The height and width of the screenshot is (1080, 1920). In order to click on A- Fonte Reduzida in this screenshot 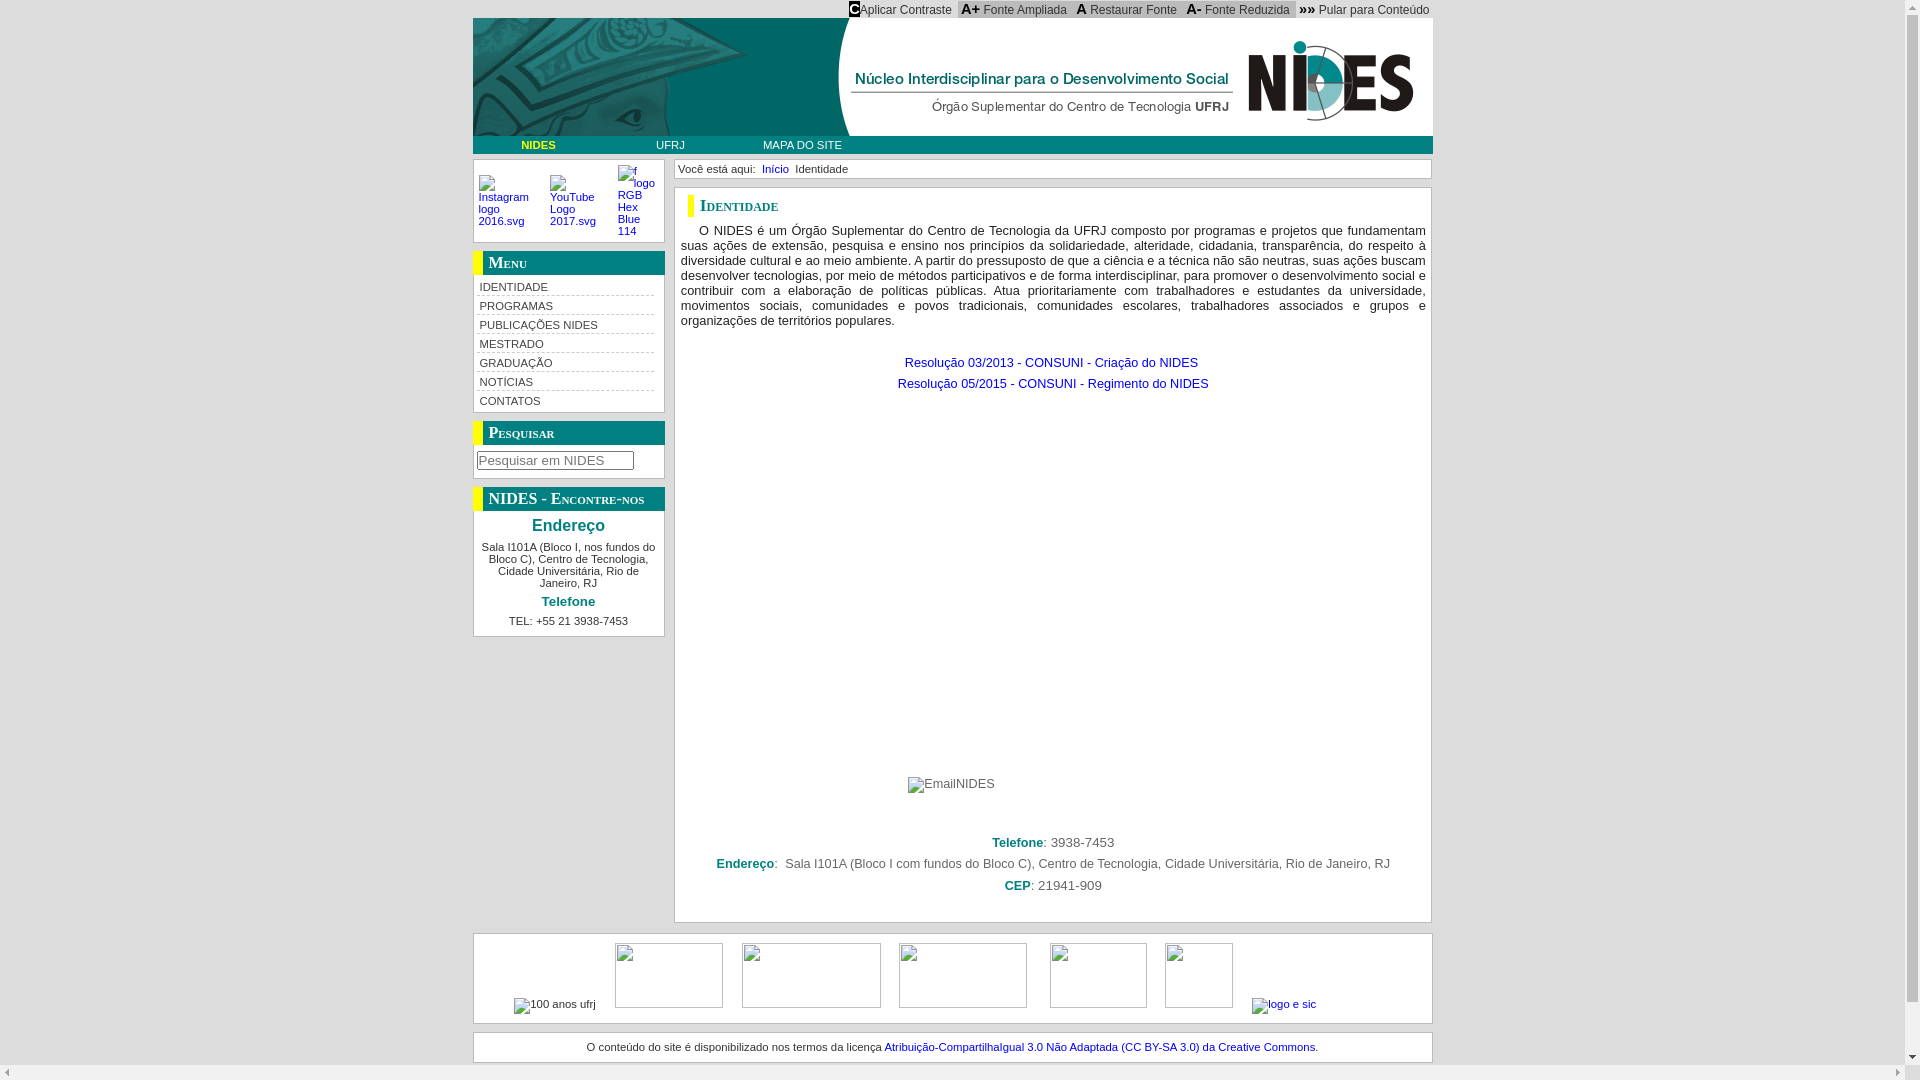, I will do `click(1238, 9)`.